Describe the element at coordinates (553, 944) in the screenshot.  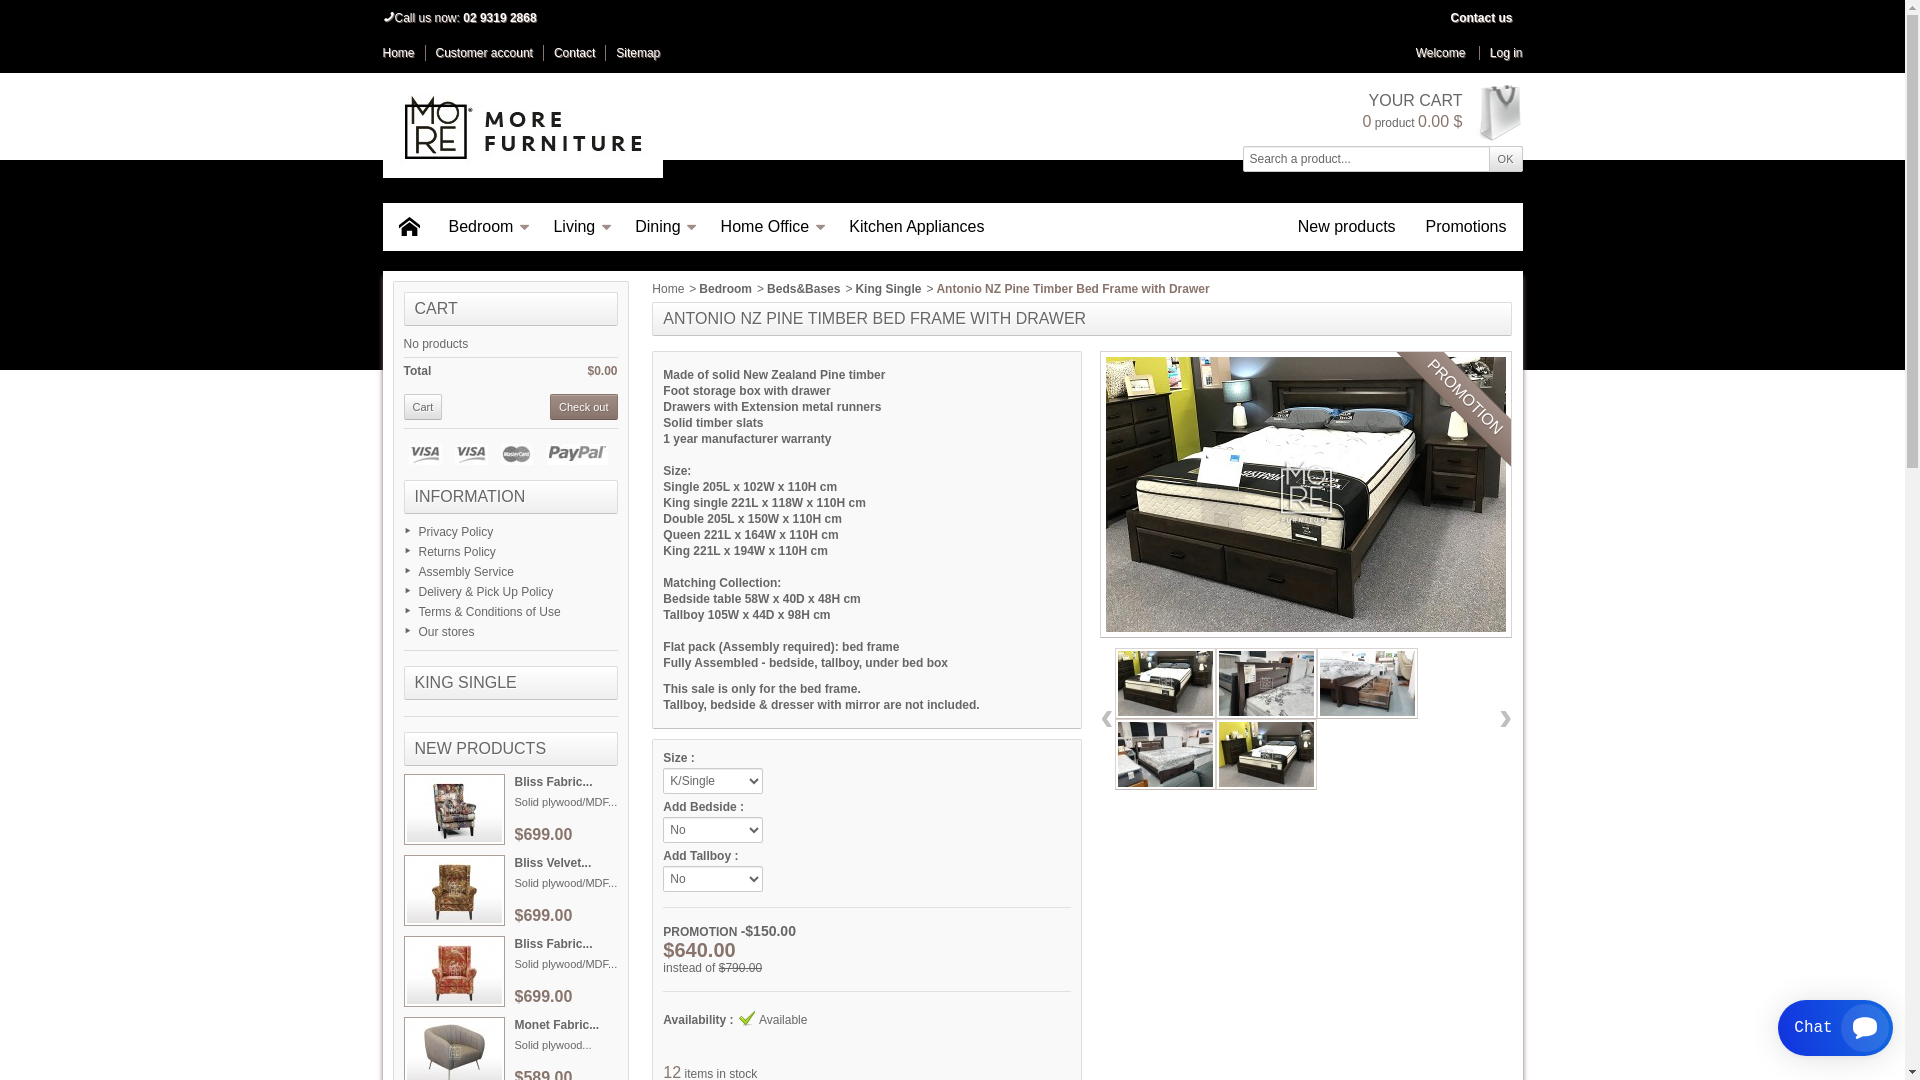
I see `Bliss Fabric...` at that location.